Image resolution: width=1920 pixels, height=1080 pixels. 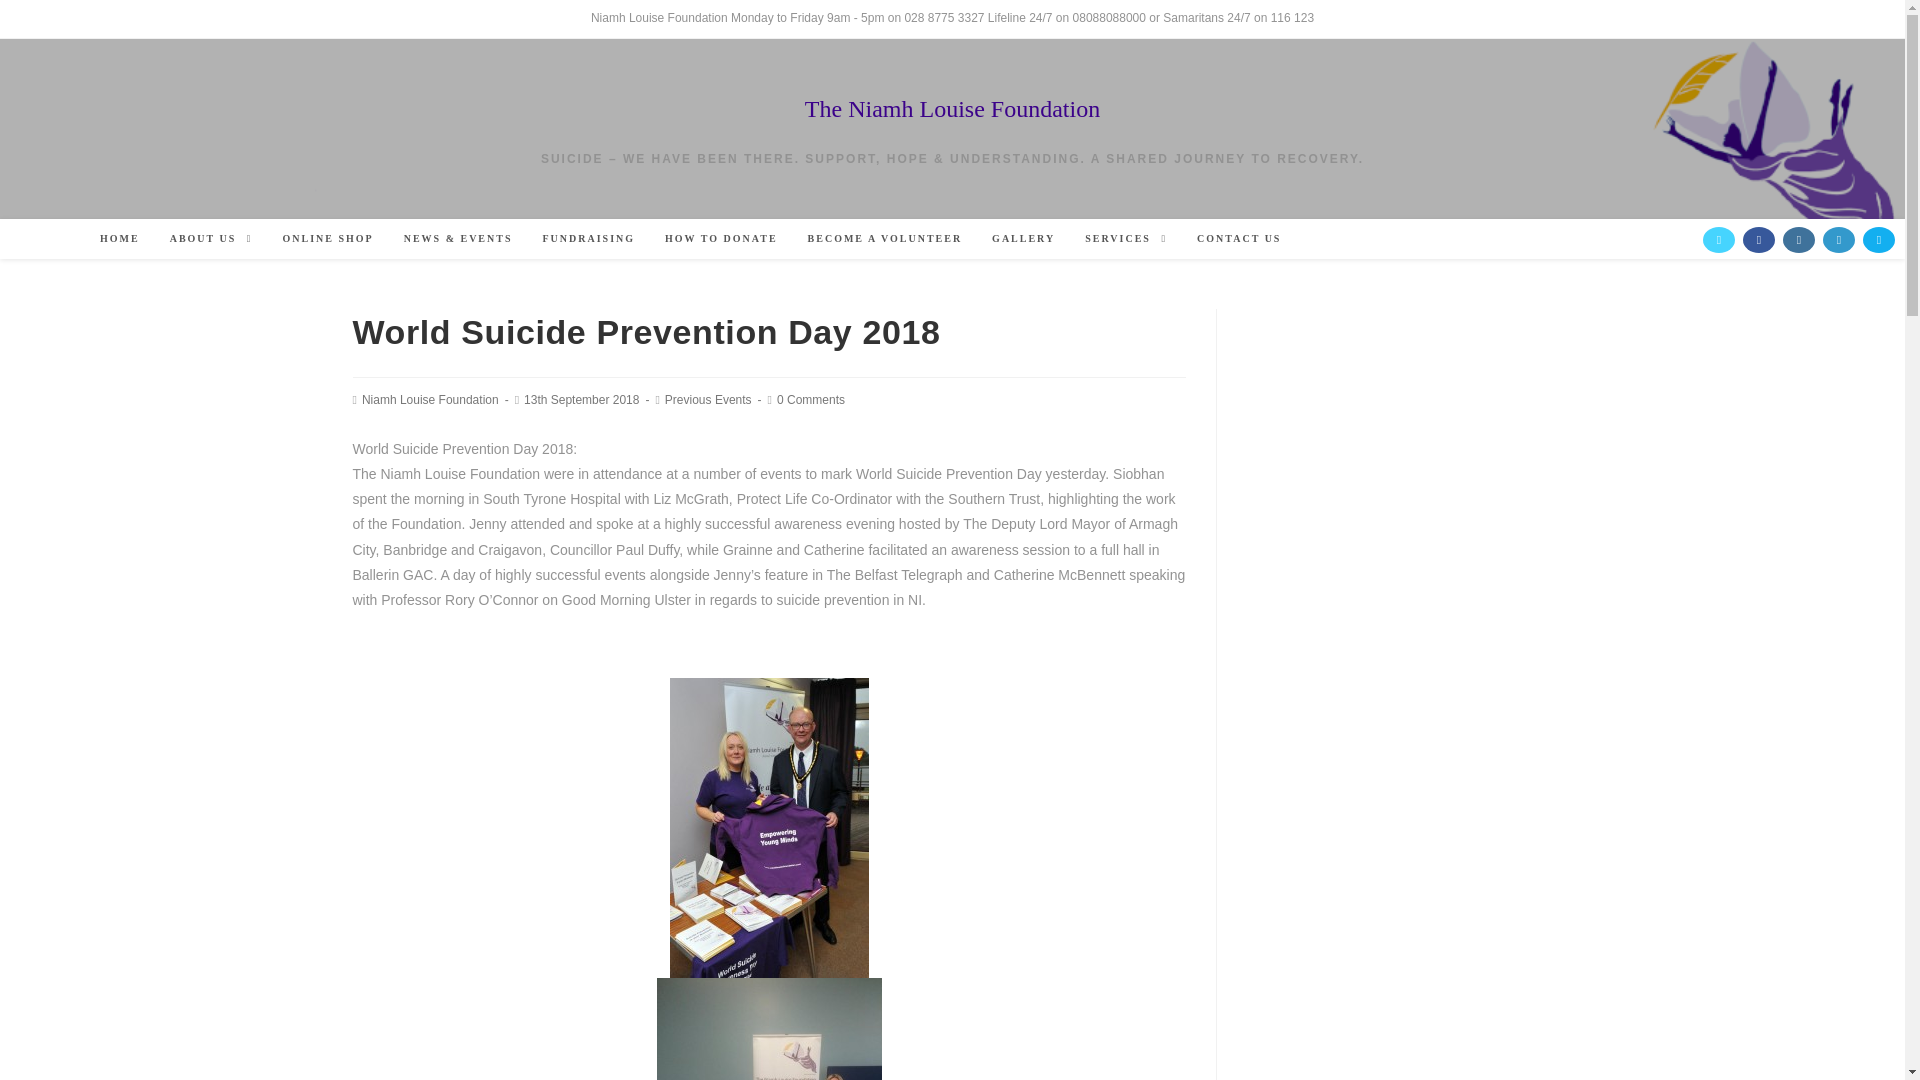 What do you see at coordinates (589, 239) in the screenshot?
I see `FUNDRAISING` at bounding box center [589, 239].